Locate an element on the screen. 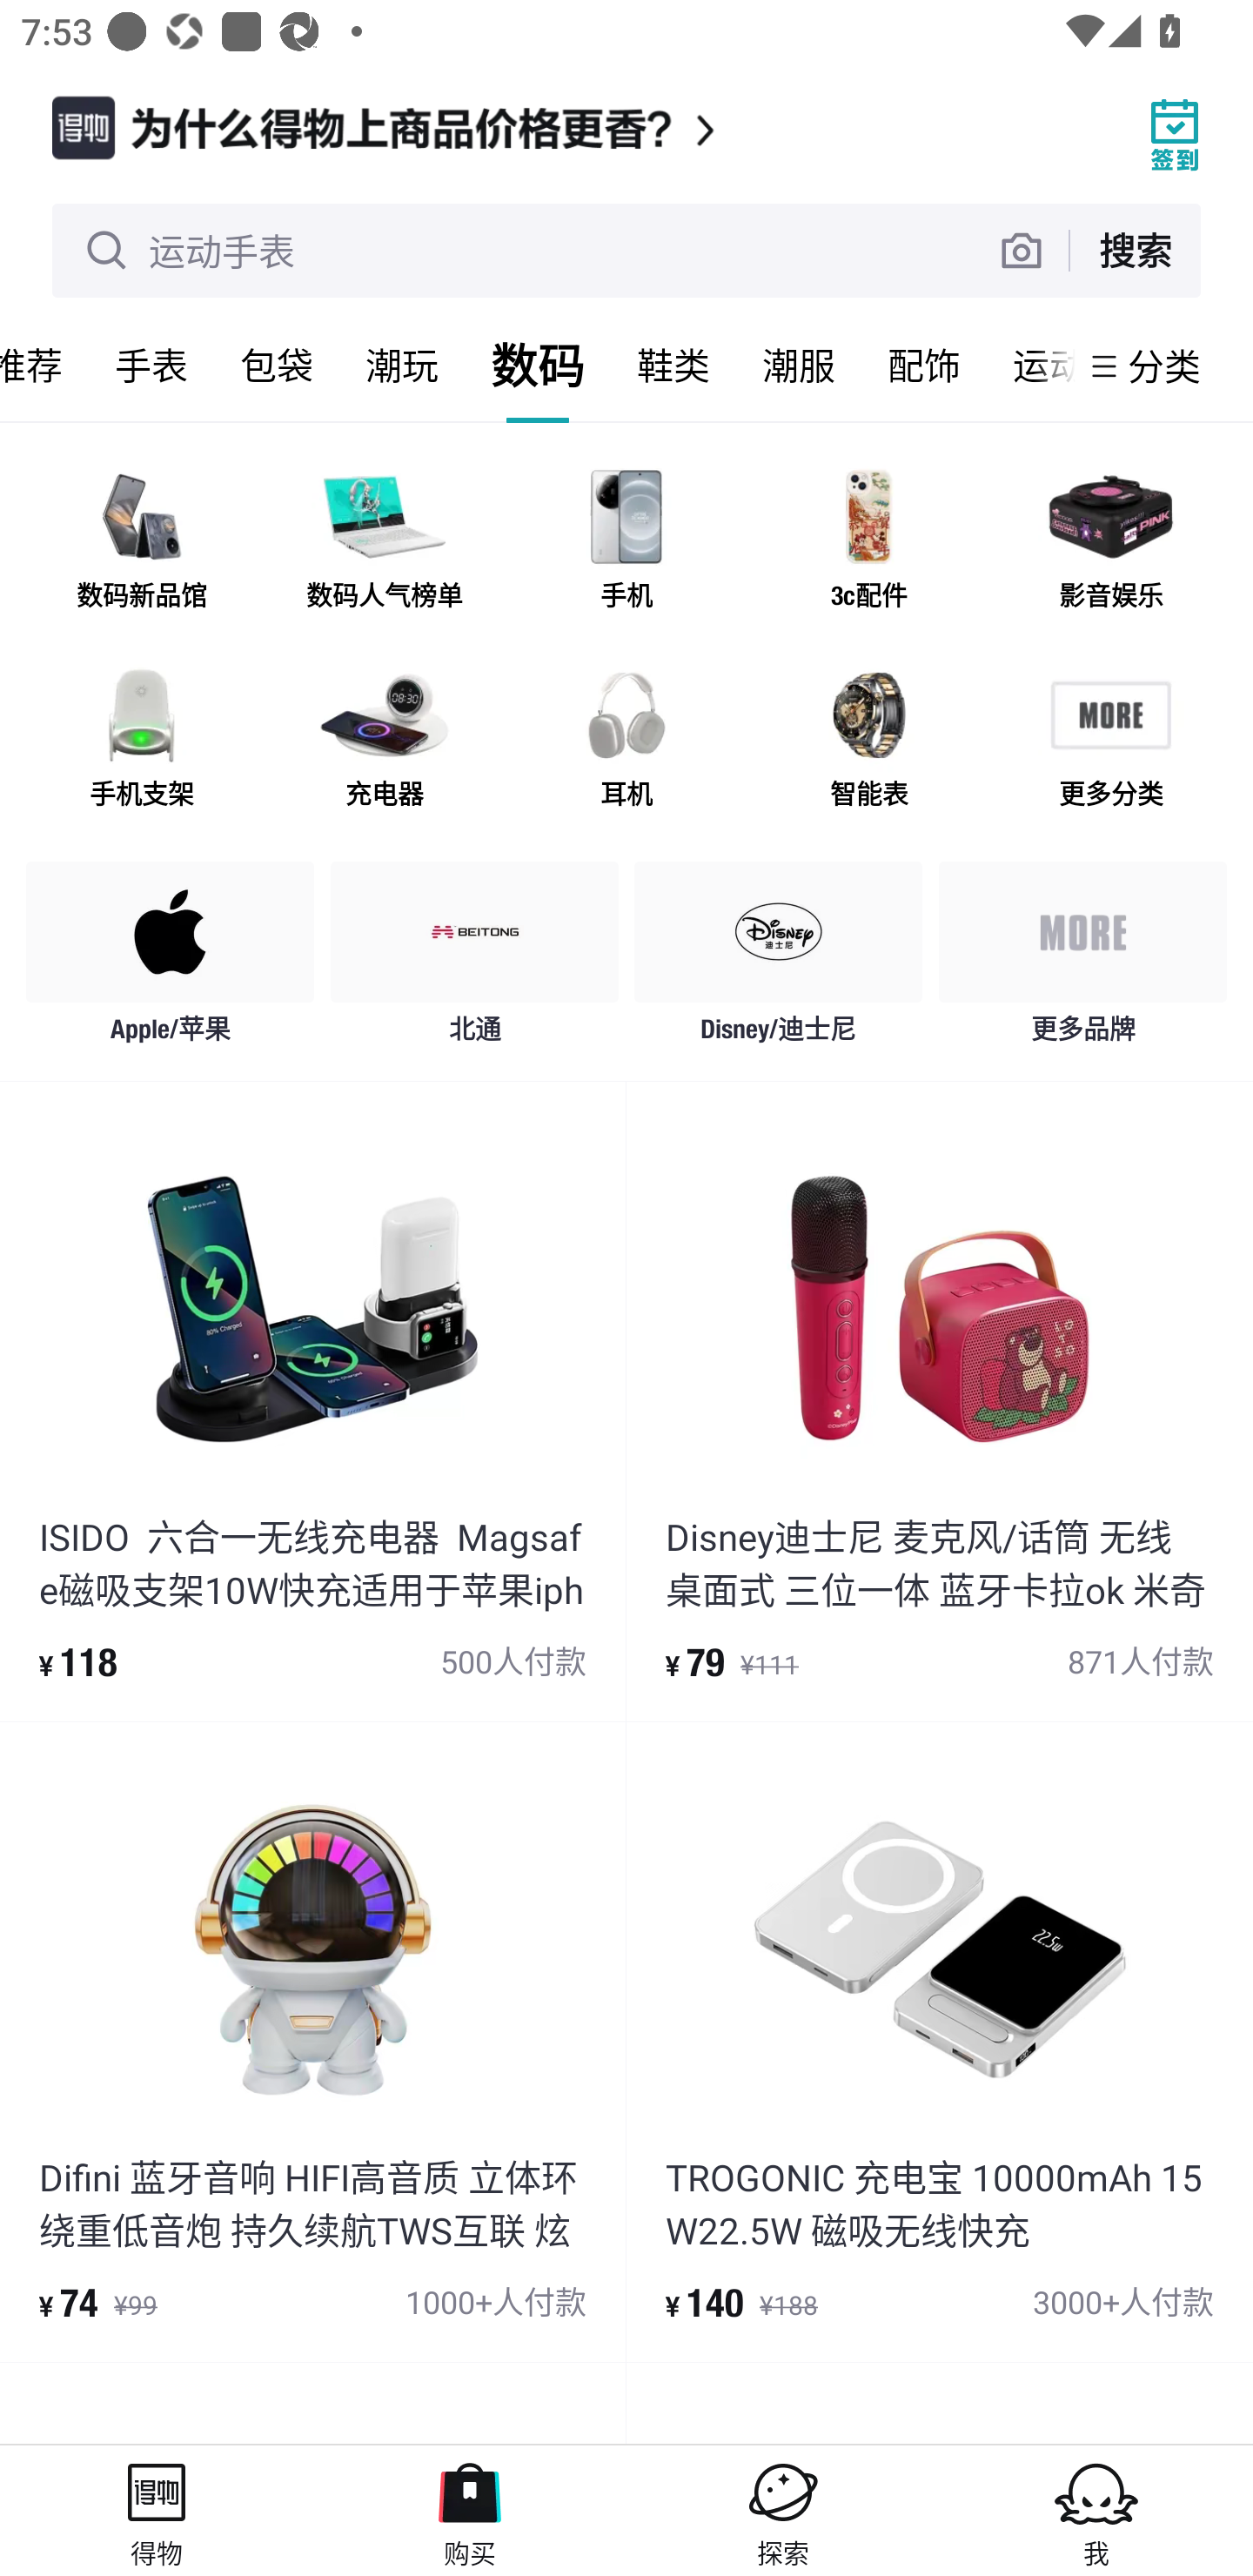 The width and height of the screenshot is (1253, 2576). 数码 is located at coordinates (538, 366).